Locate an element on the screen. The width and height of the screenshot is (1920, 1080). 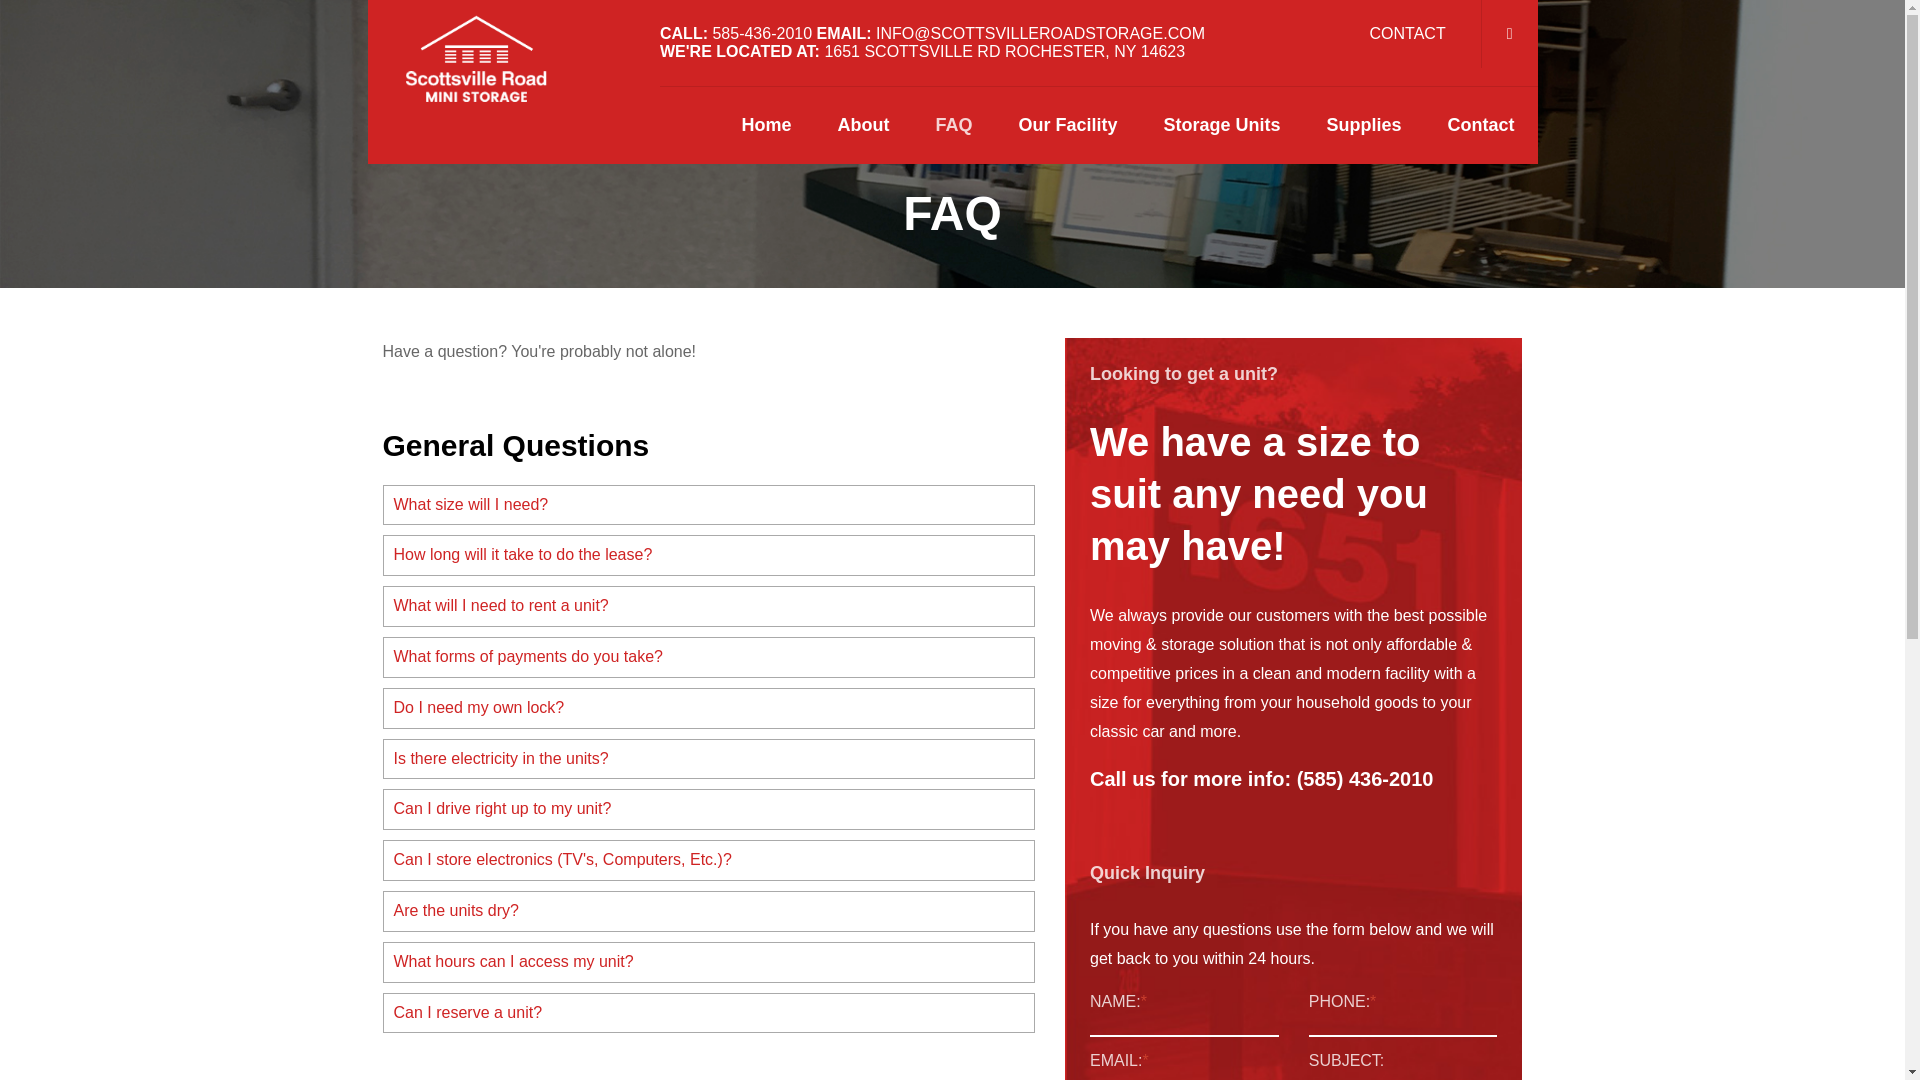
Contact is located at coordinates (1480, 126).